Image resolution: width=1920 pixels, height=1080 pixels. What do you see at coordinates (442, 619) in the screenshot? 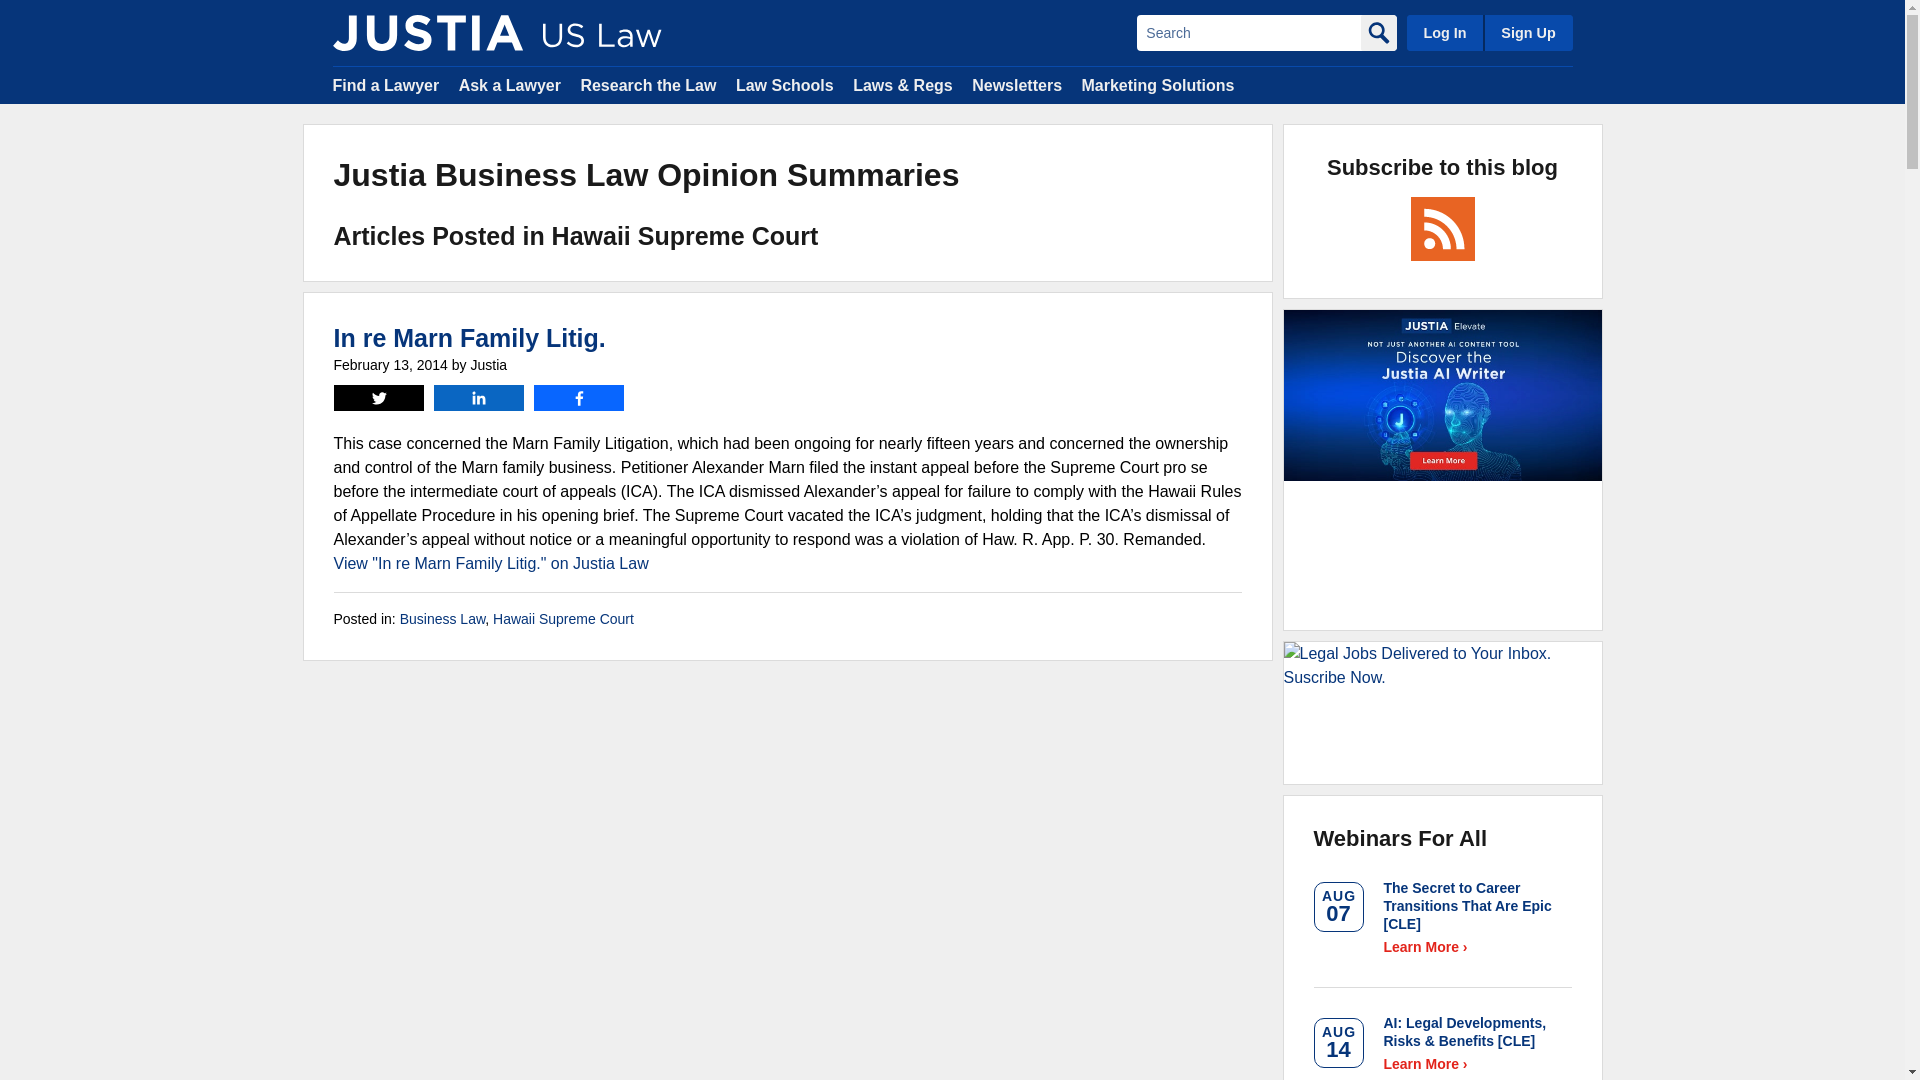
I see `Business Law` at bounding box center [442, 619].